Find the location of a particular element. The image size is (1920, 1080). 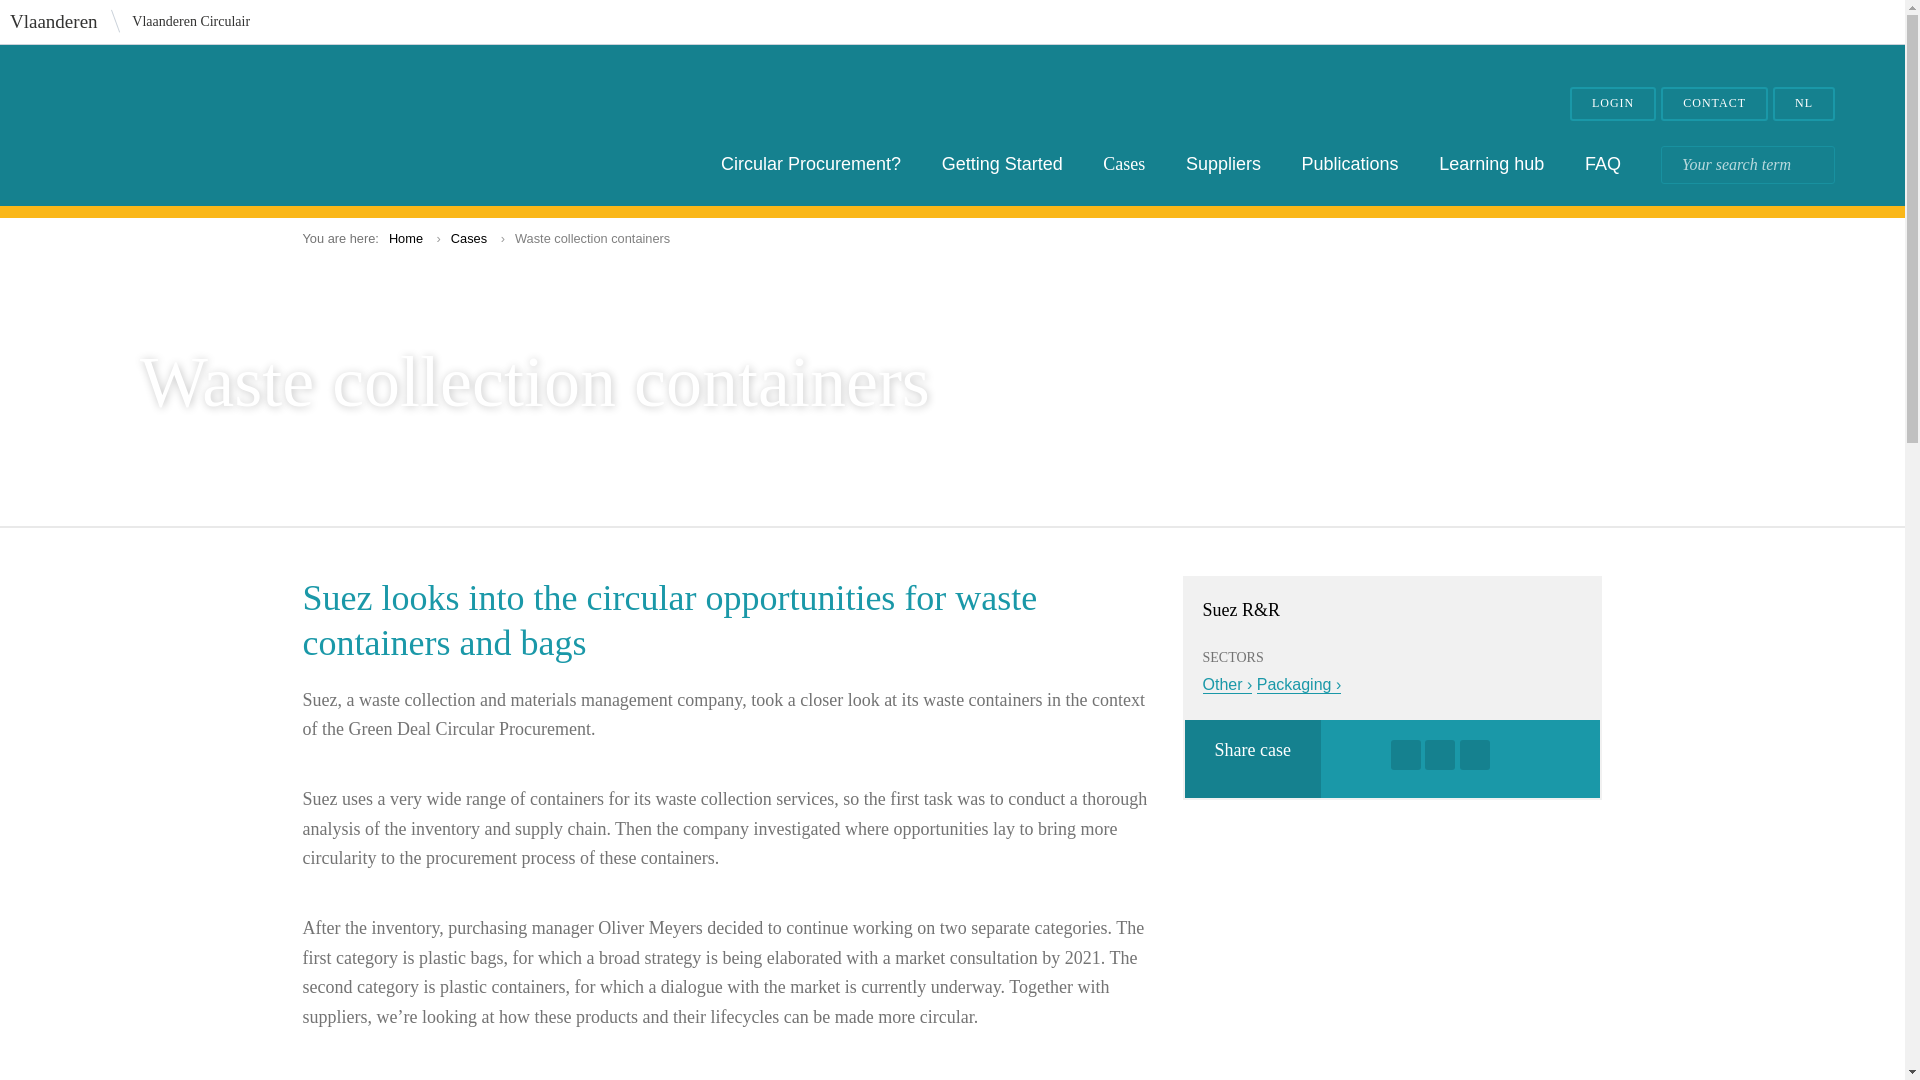

Contact is located at coordinates (1714, 104).